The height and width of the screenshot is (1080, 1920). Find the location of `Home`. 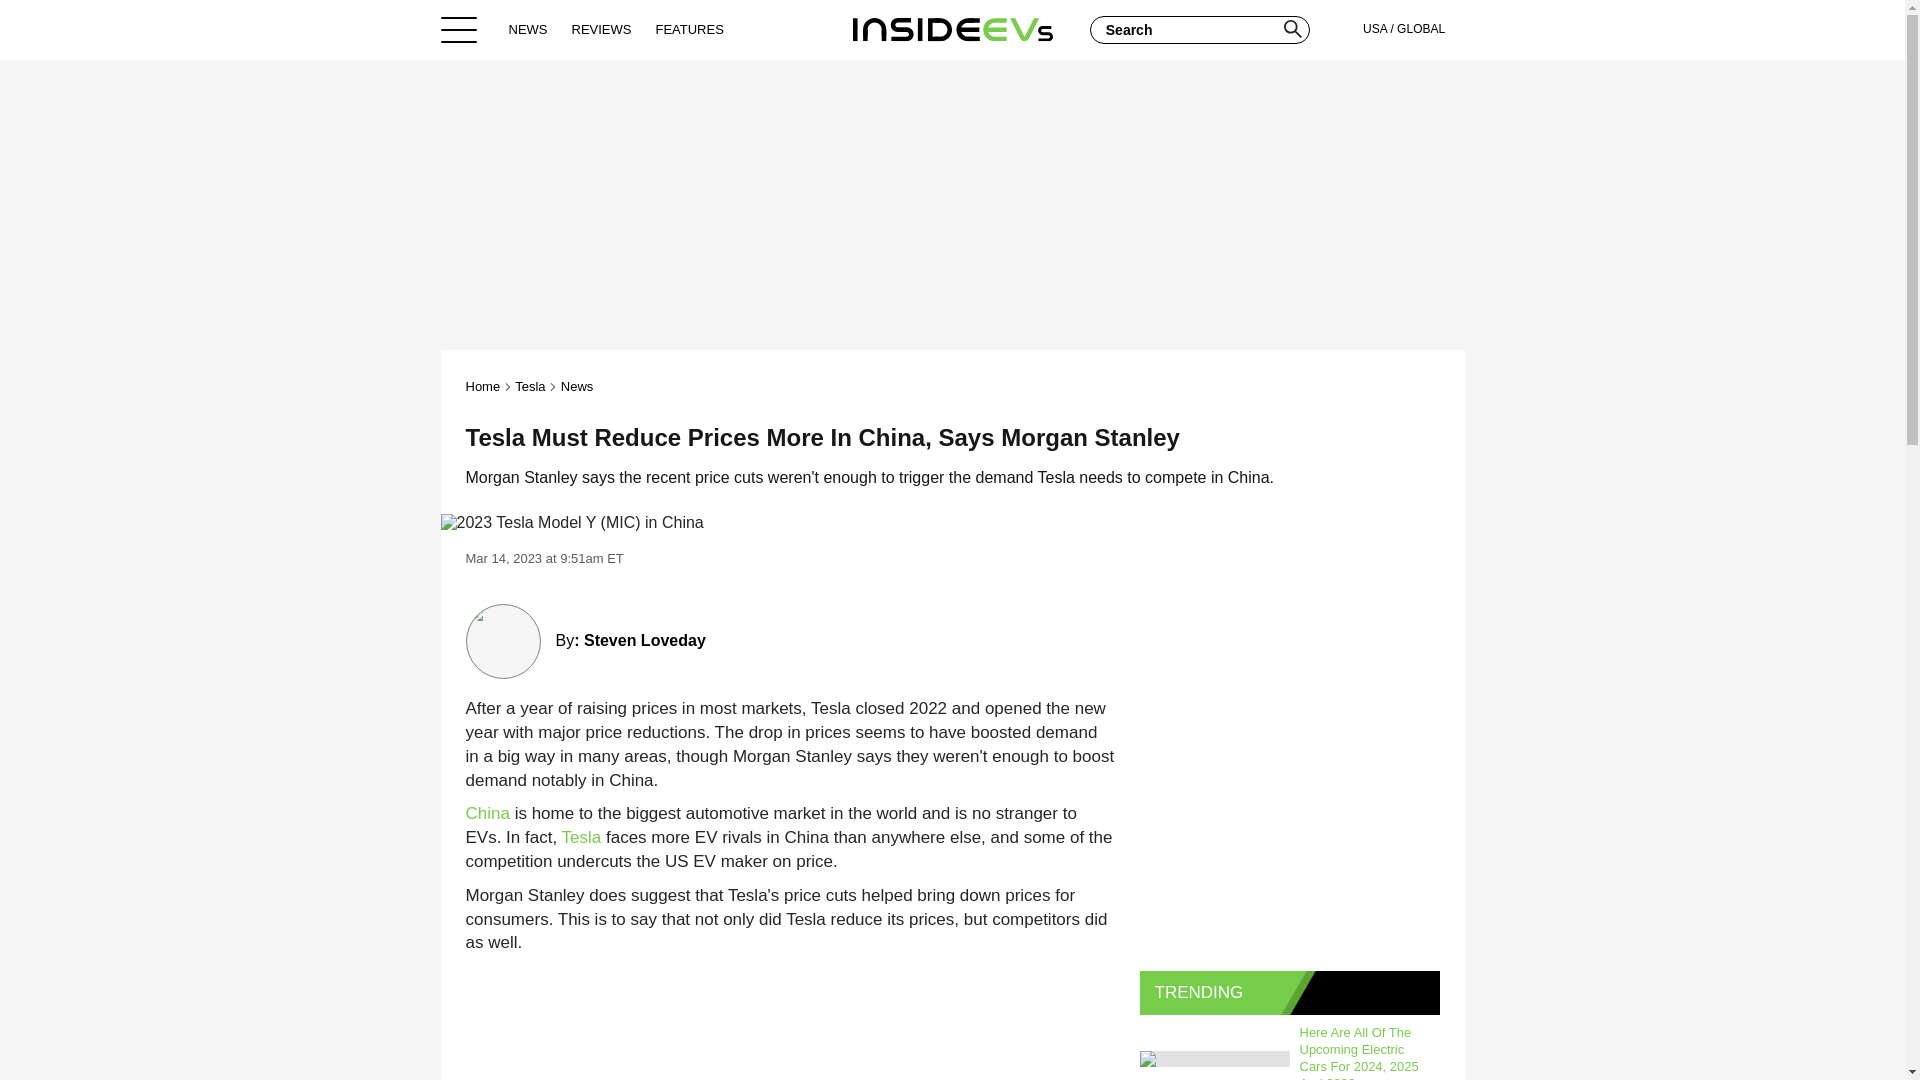

Home is located at coordinates (952, 29).